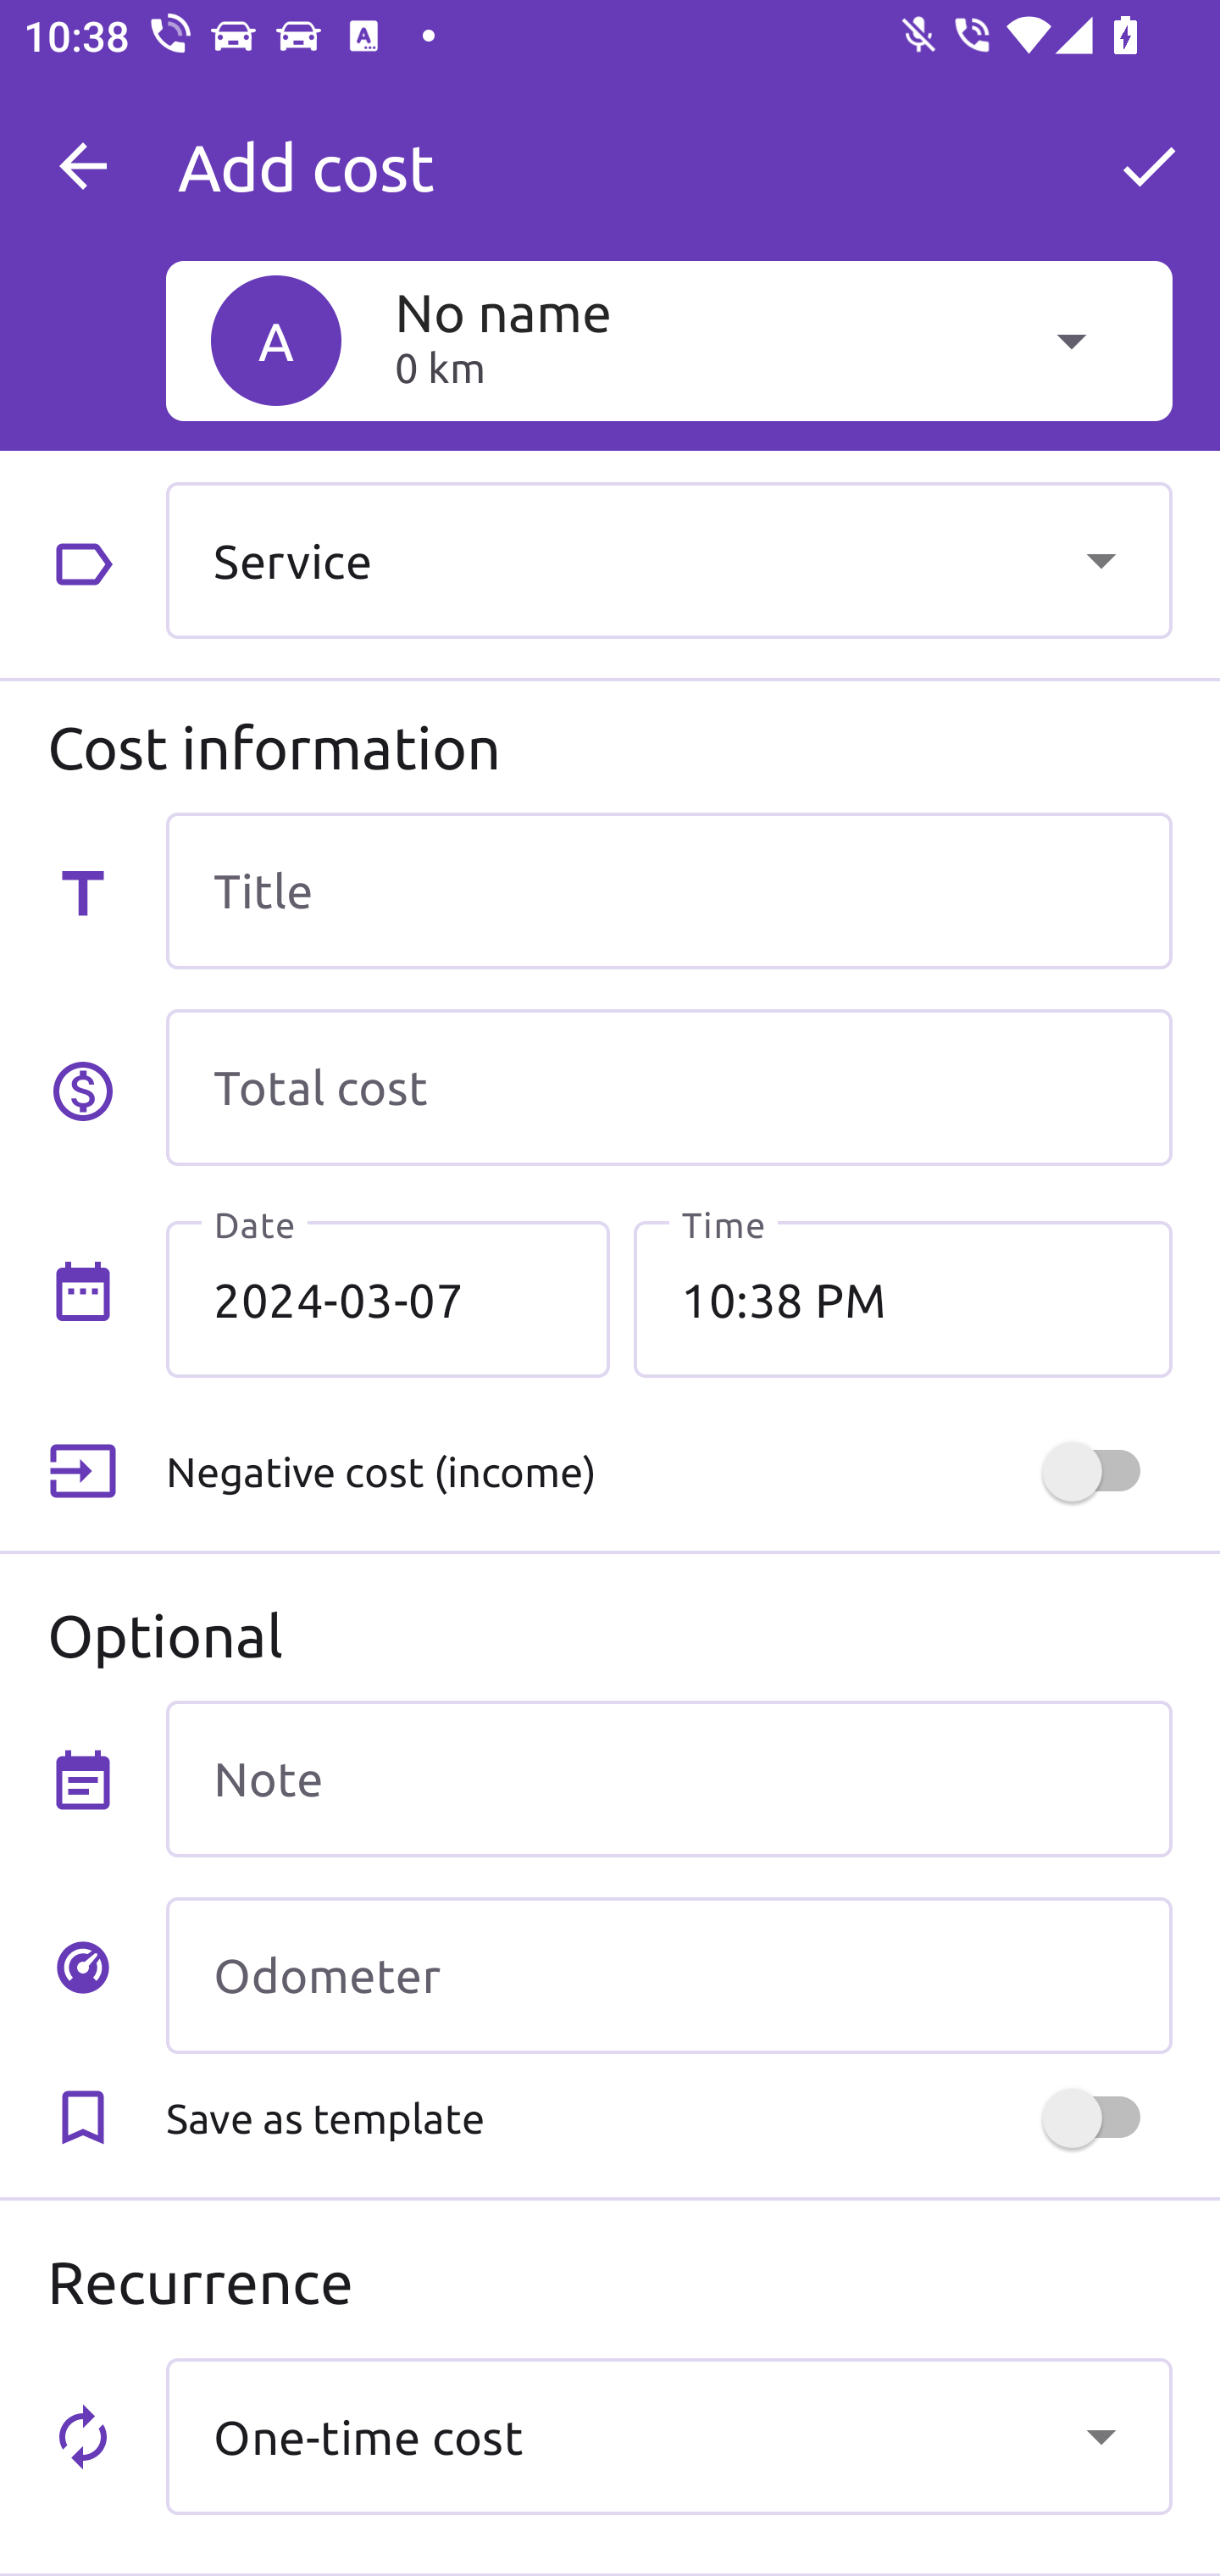  Describe the element at coordinates (668, 1975) in the screenshot. I see `Odometer` at that location.